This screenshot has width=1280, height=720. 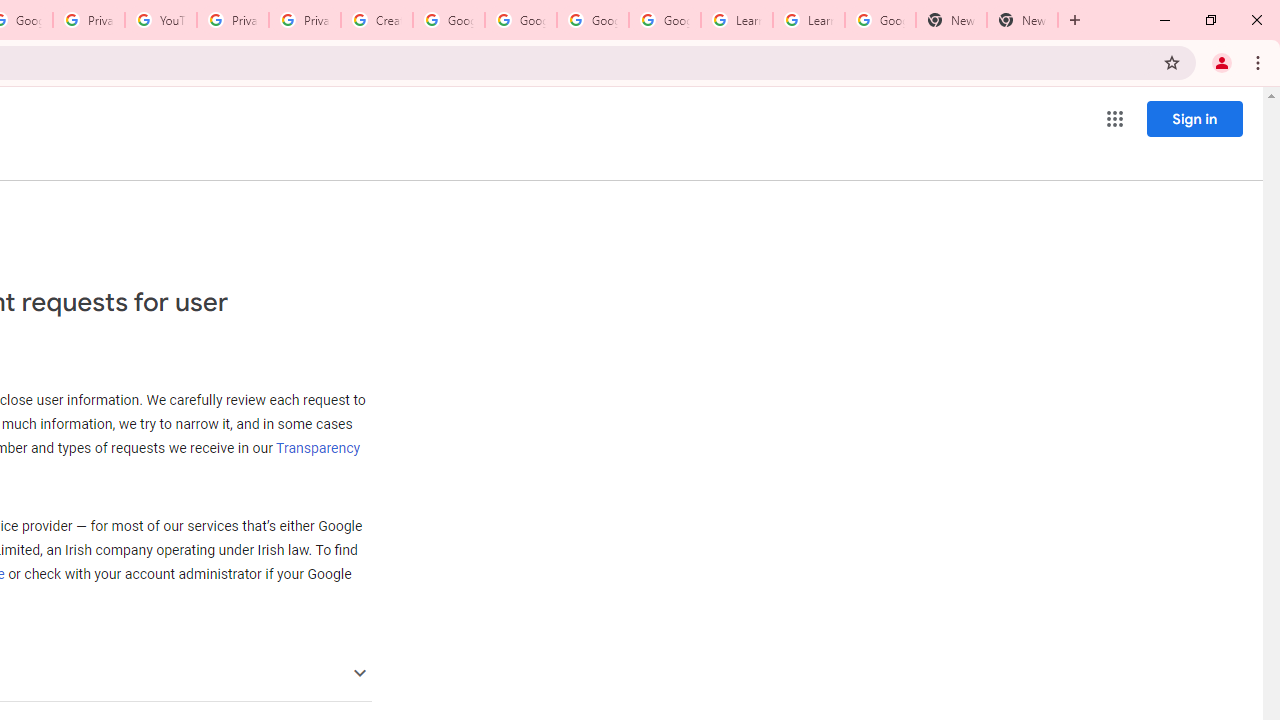 What do you see at coordinates (376, 20) in the screenshot?
I see `Create your Google Account` at bounding box center [376, 20].